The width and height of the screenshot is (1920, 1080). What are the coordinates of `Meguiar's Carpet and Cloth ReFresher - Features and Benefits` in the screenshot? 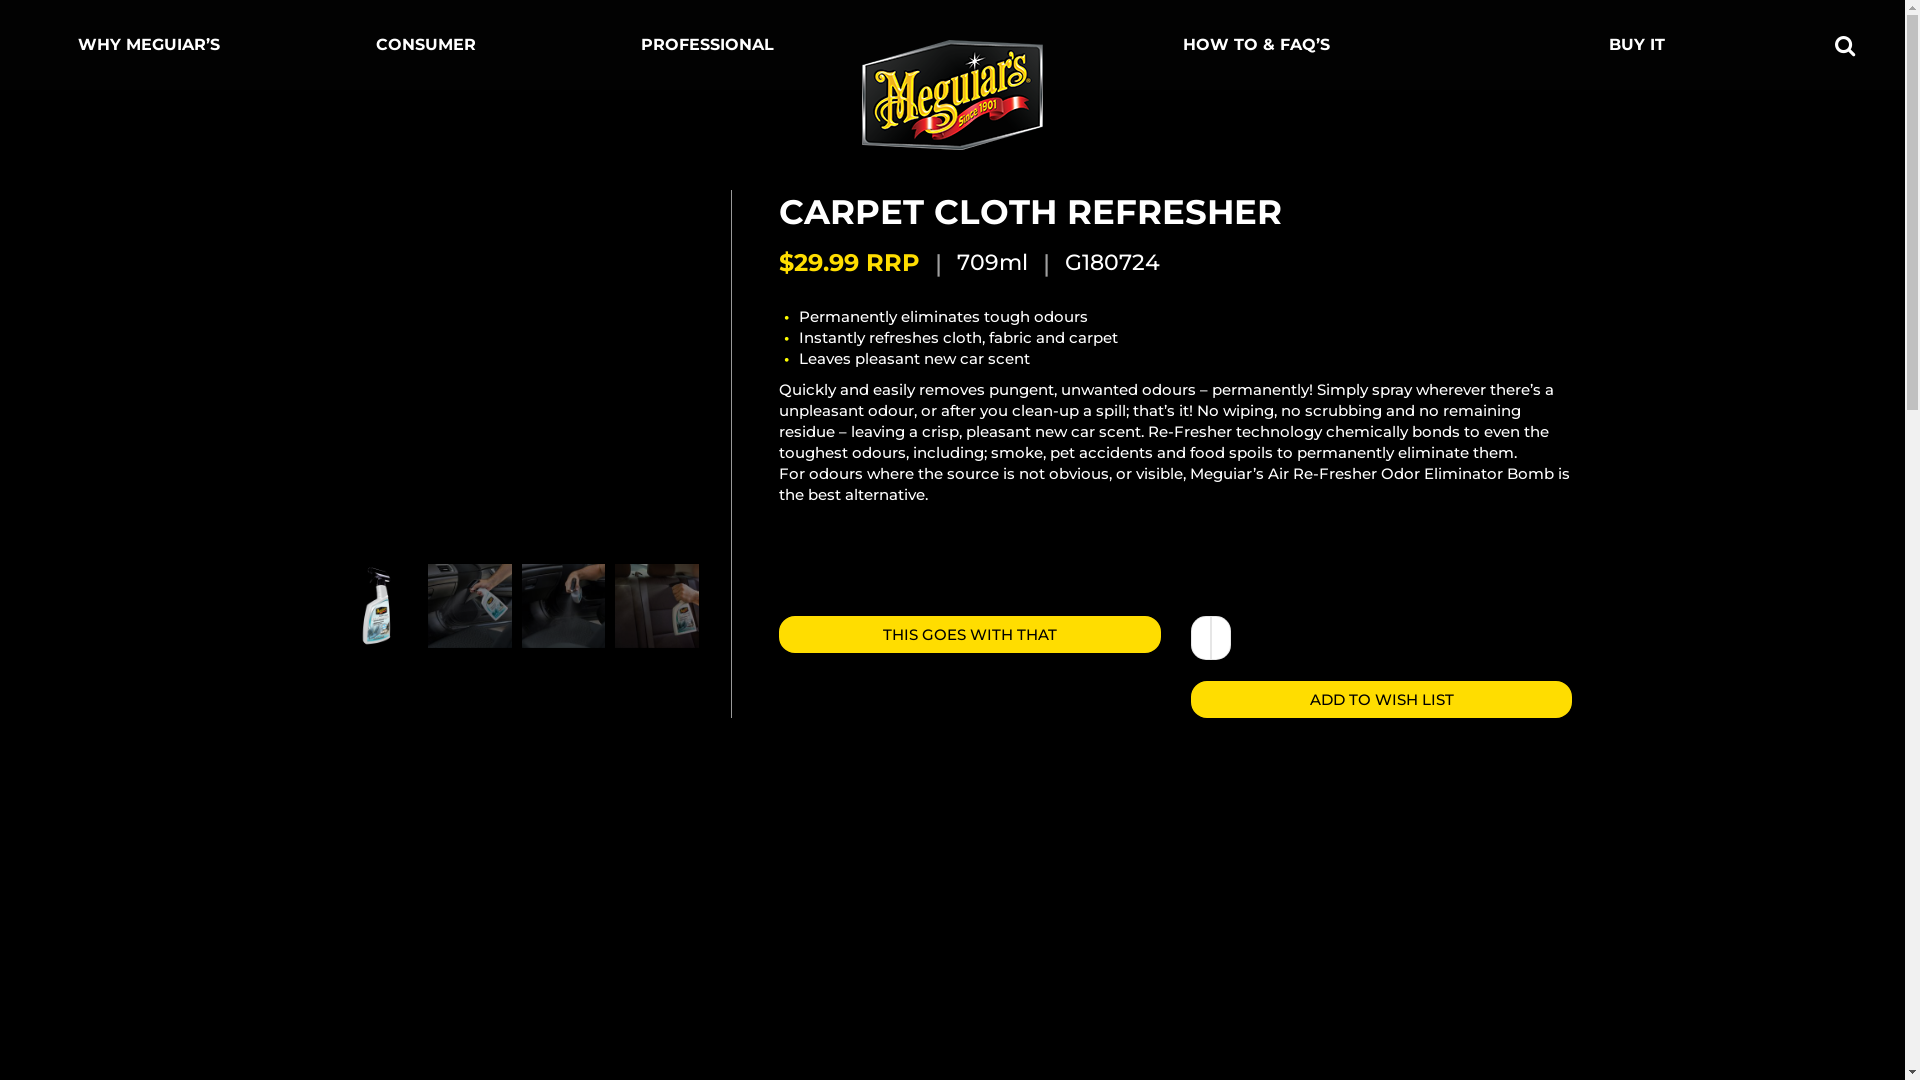 It's located at (945, 880).